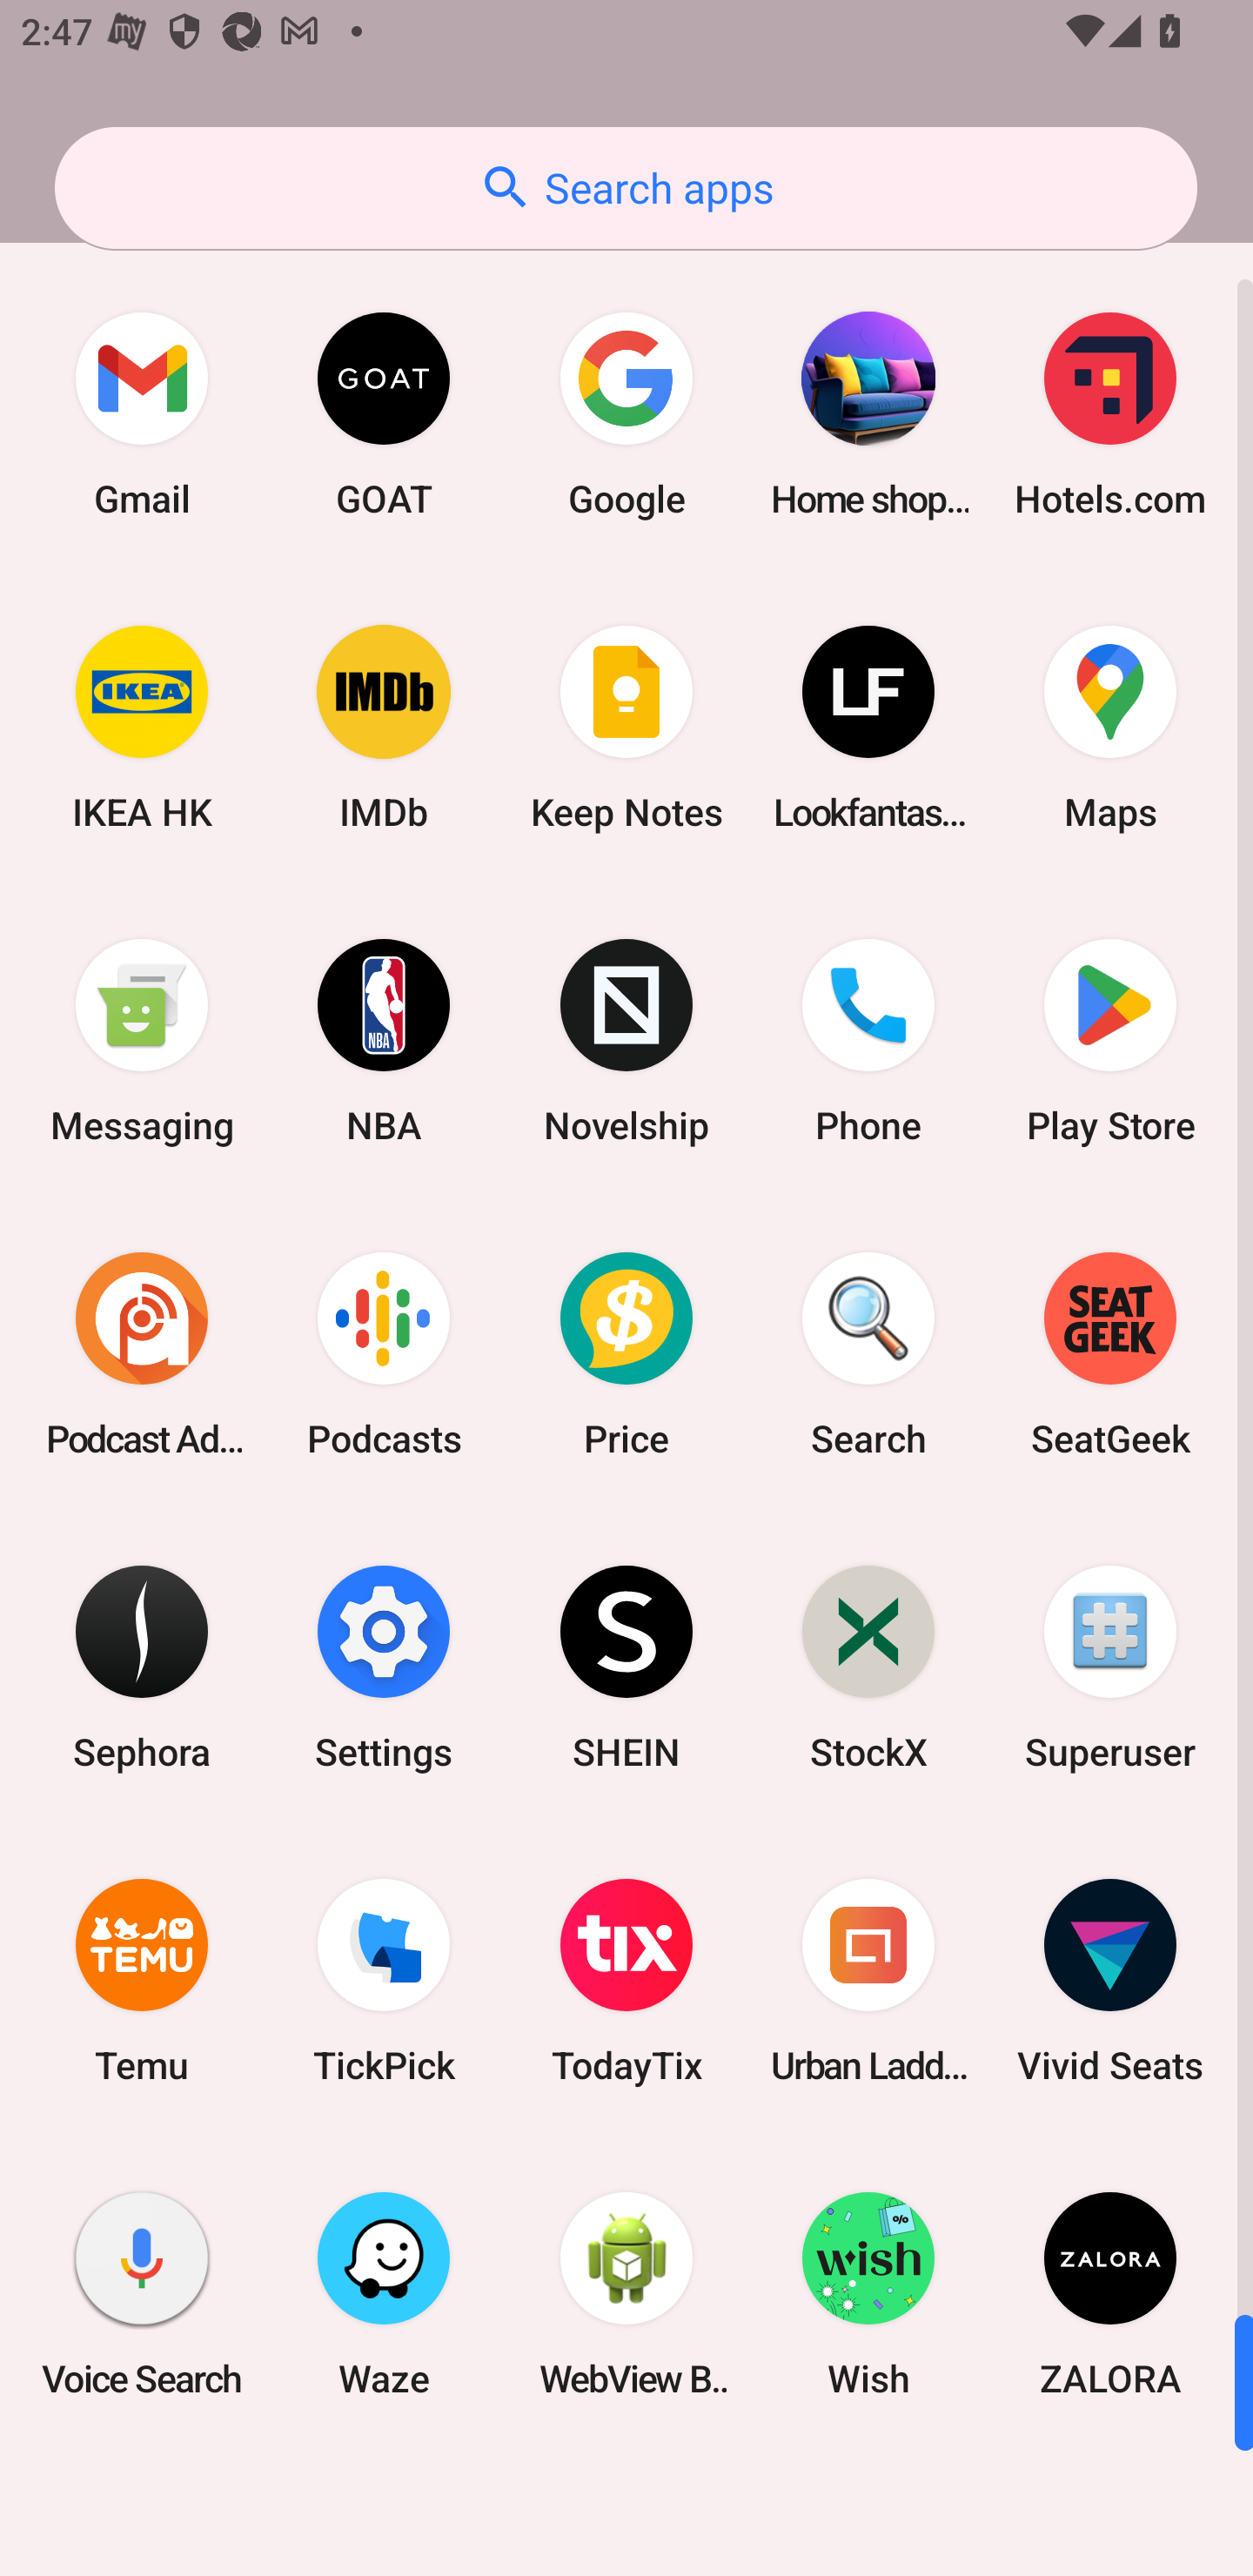 The width and height of the screenshot is (1253, 2576). Describe the element at coordinates (868, 728) in the screenshot. I see `Lookfantastic` at that location.